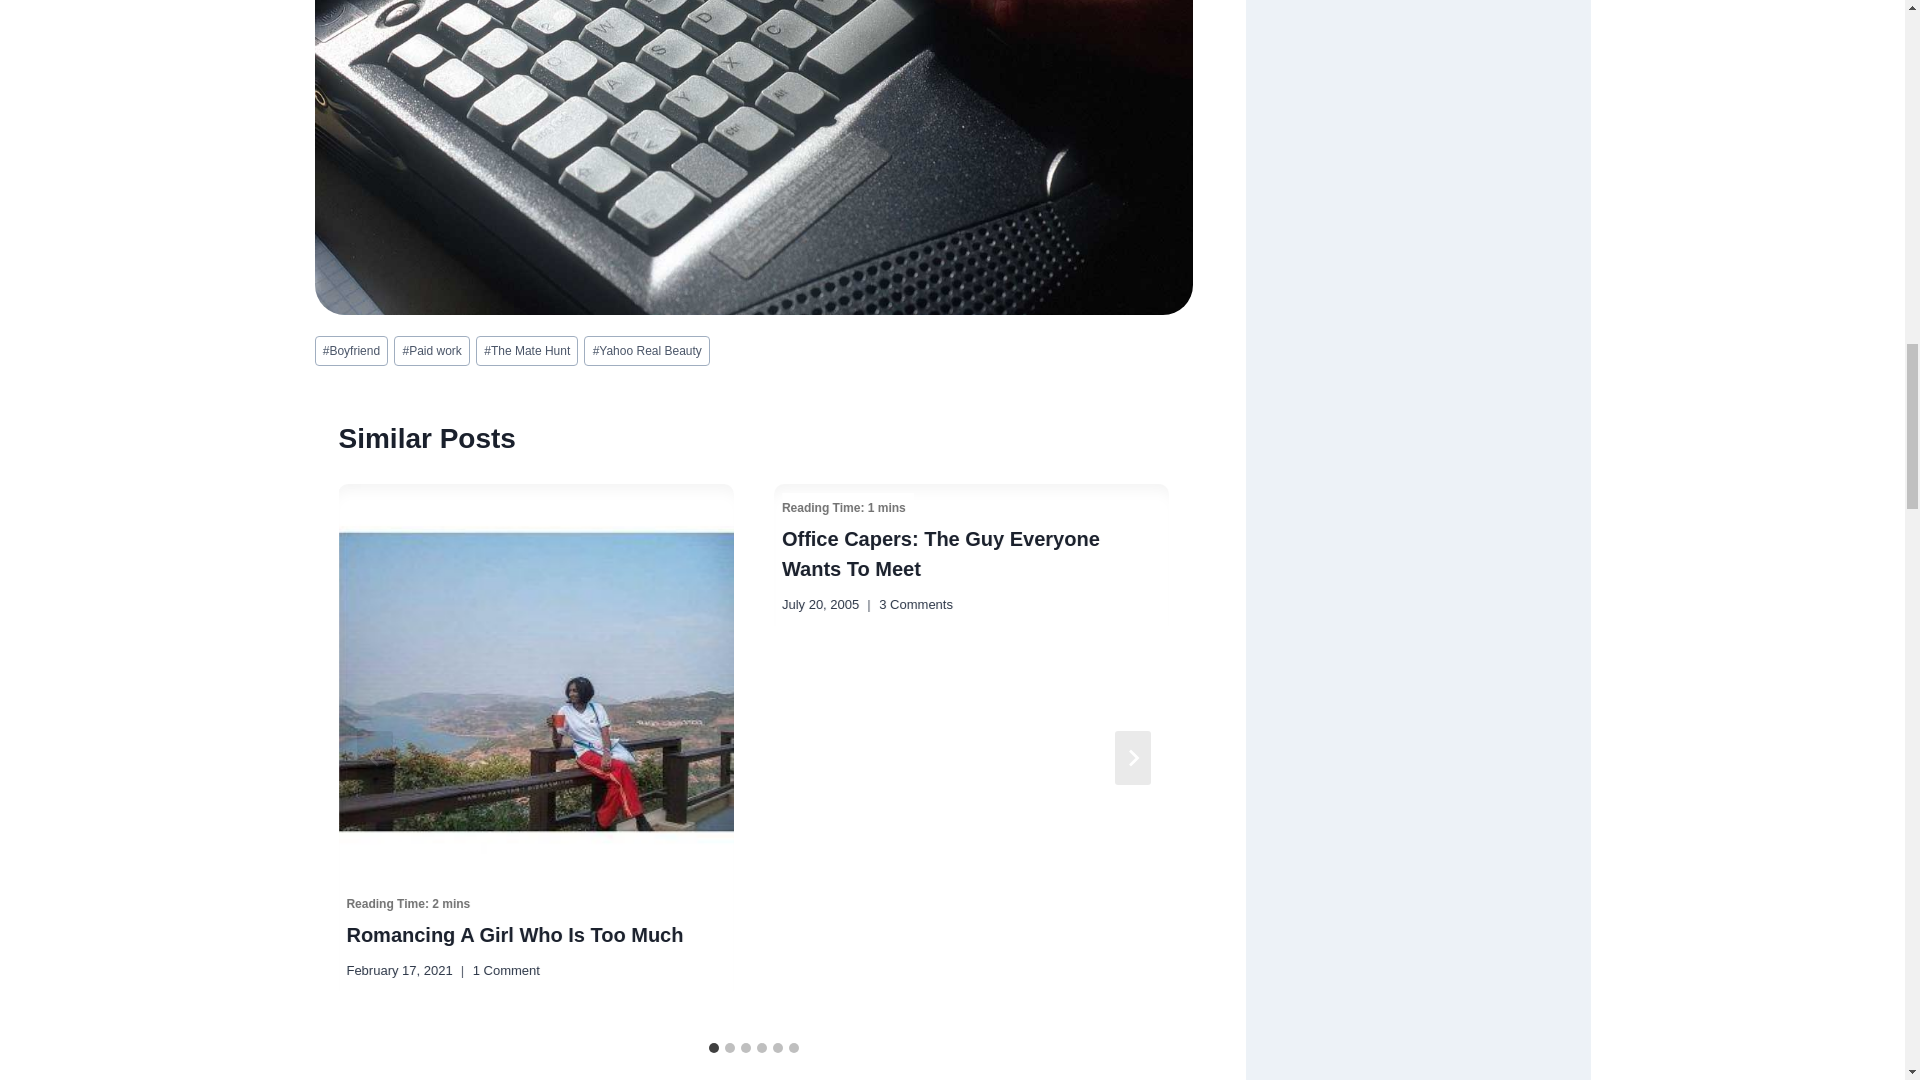  I want to click on The Mate Hunt, so click(526, 350).